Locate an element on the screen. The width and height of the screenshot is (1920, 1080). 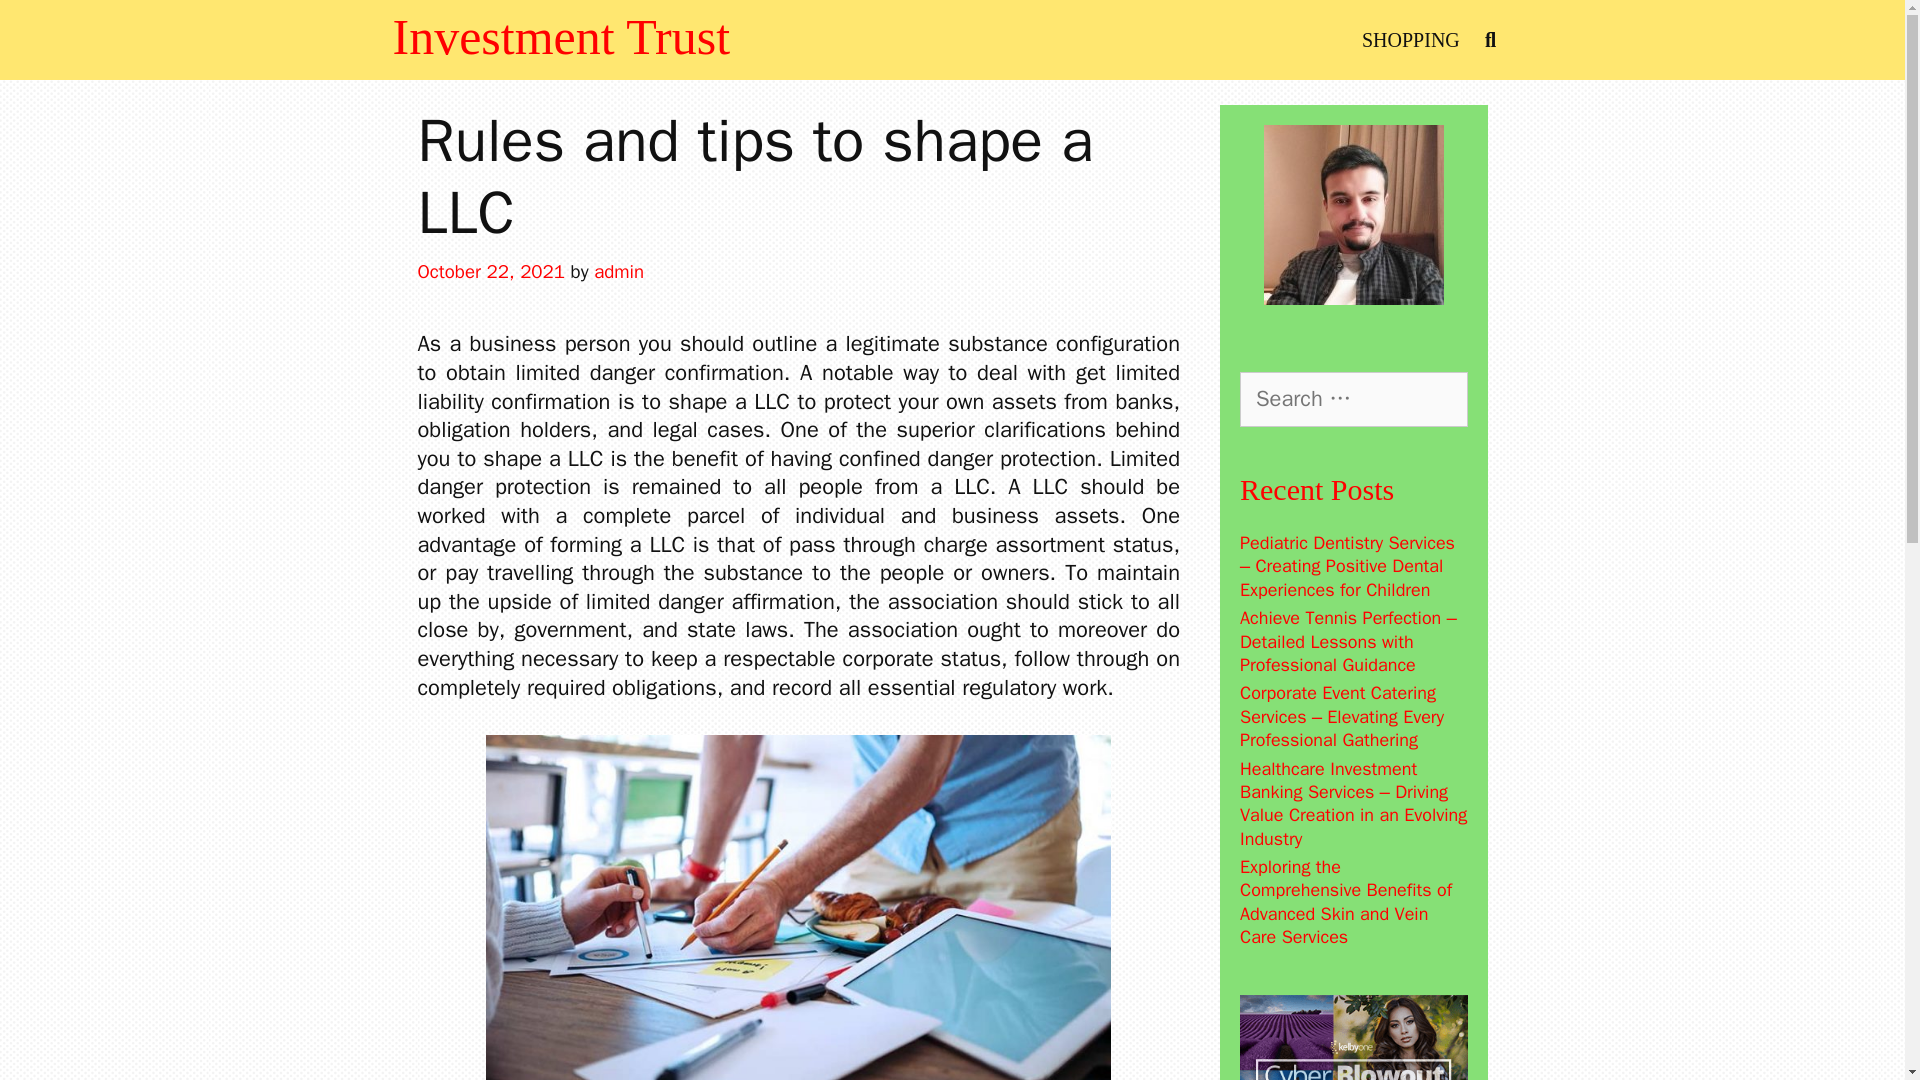
8:09 am is located at coordinates (491, 272).